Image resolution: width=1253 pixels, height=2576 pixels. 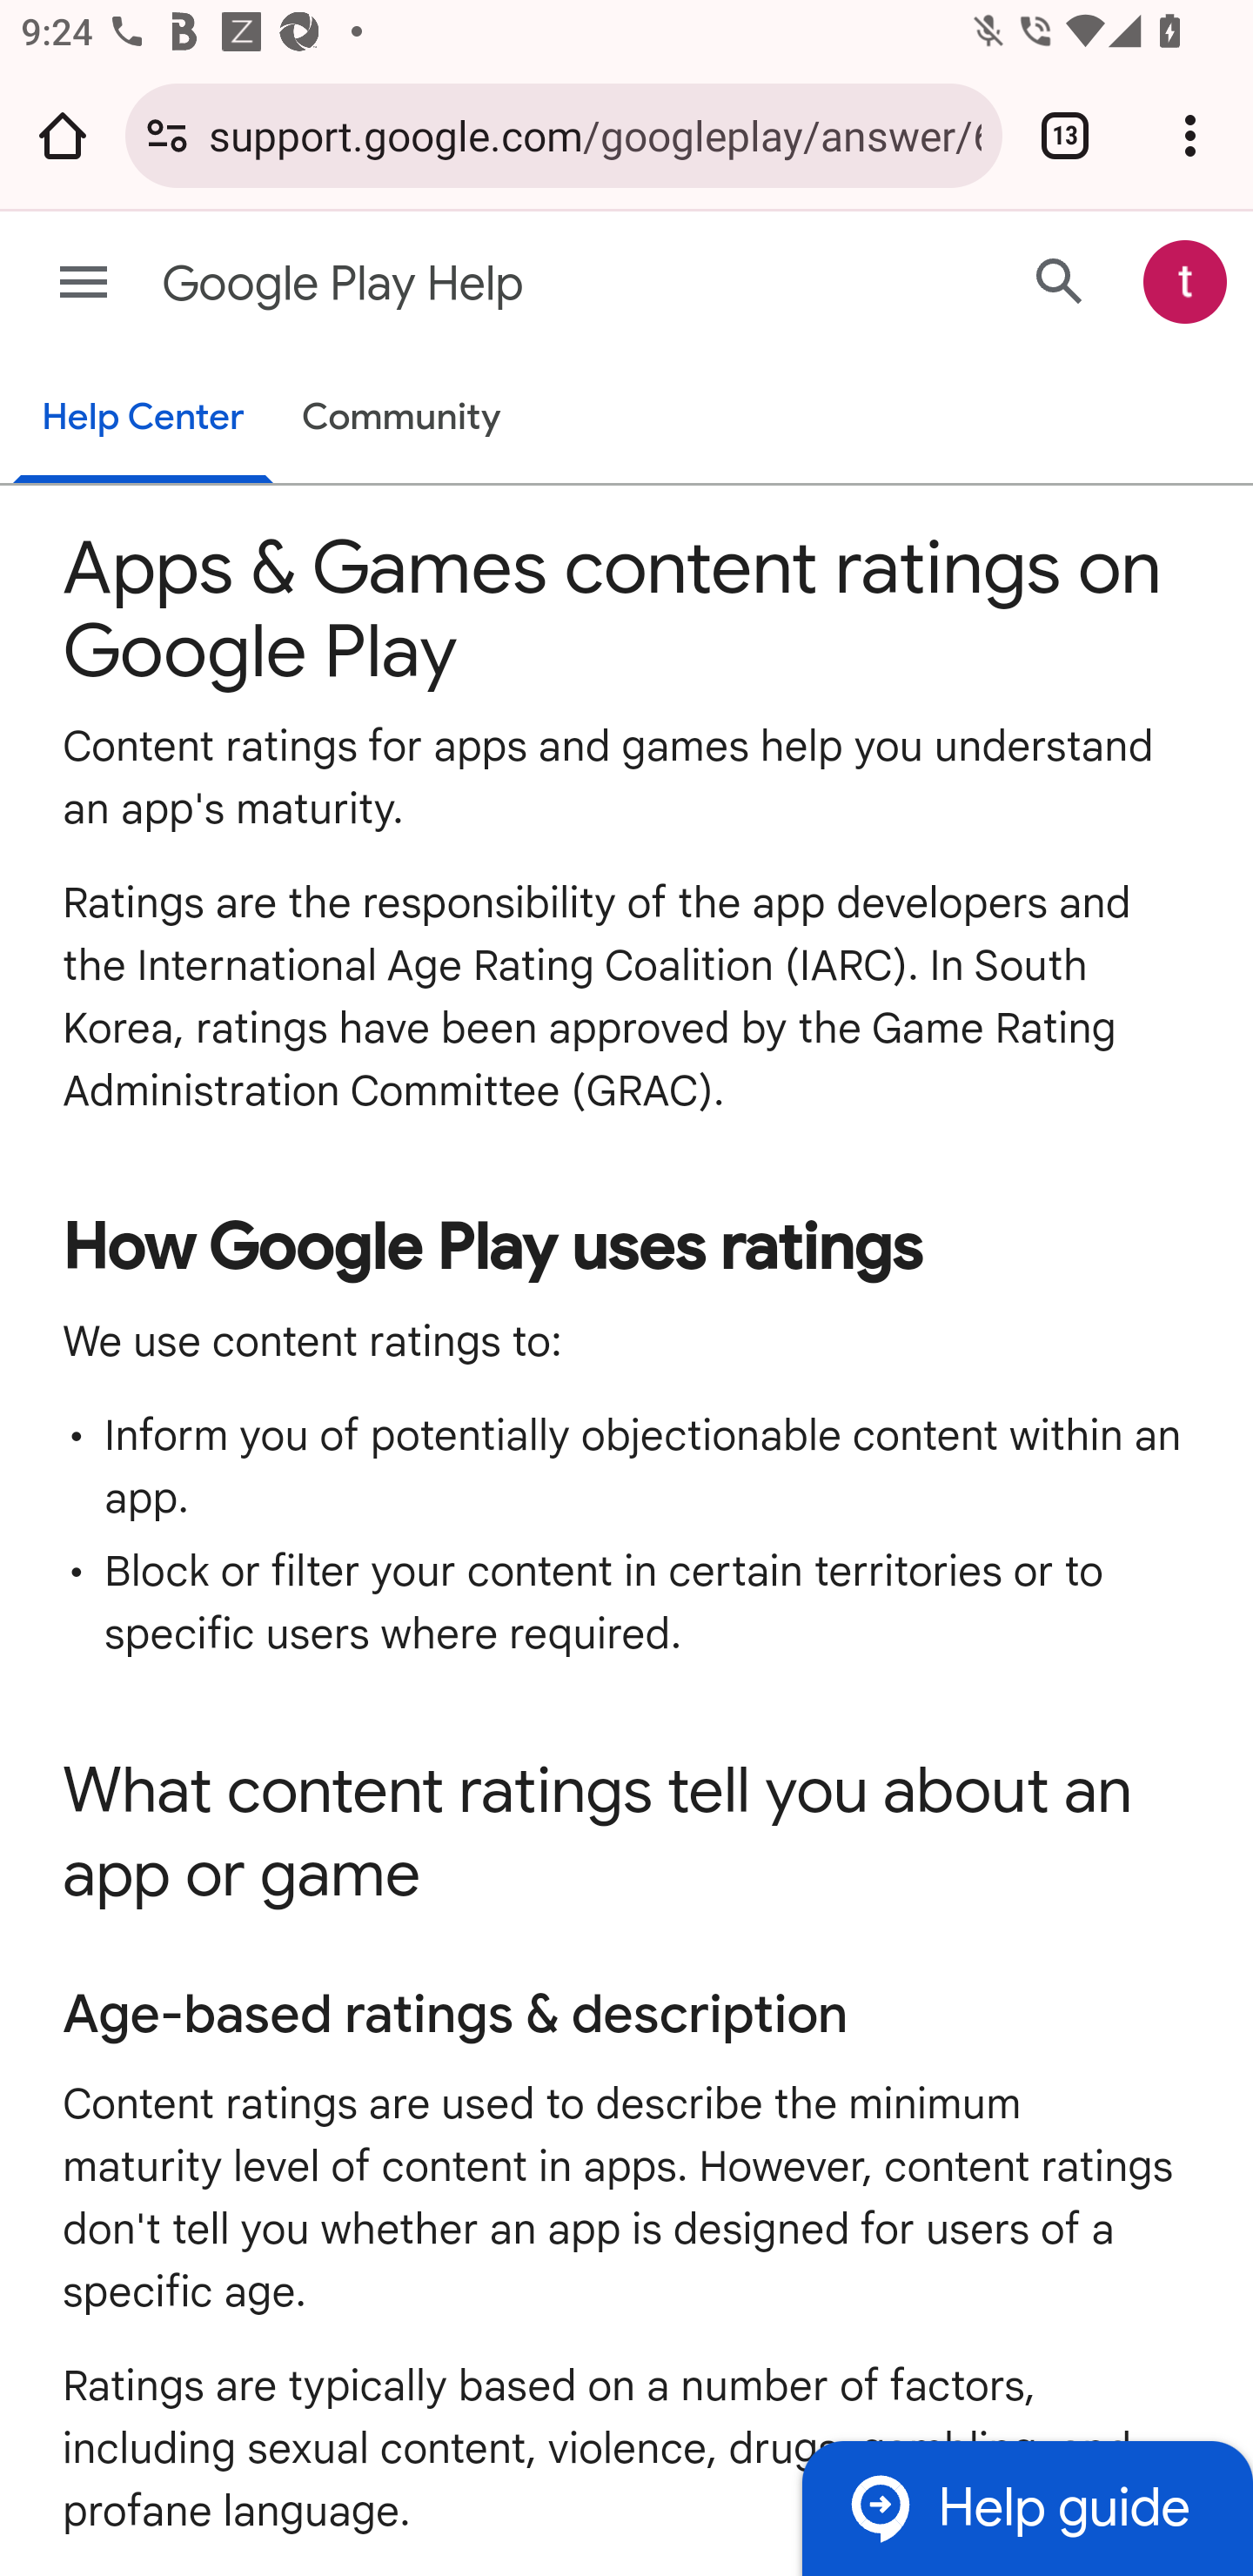 I want to click on Help guide, so click(x=1027, y=2509).